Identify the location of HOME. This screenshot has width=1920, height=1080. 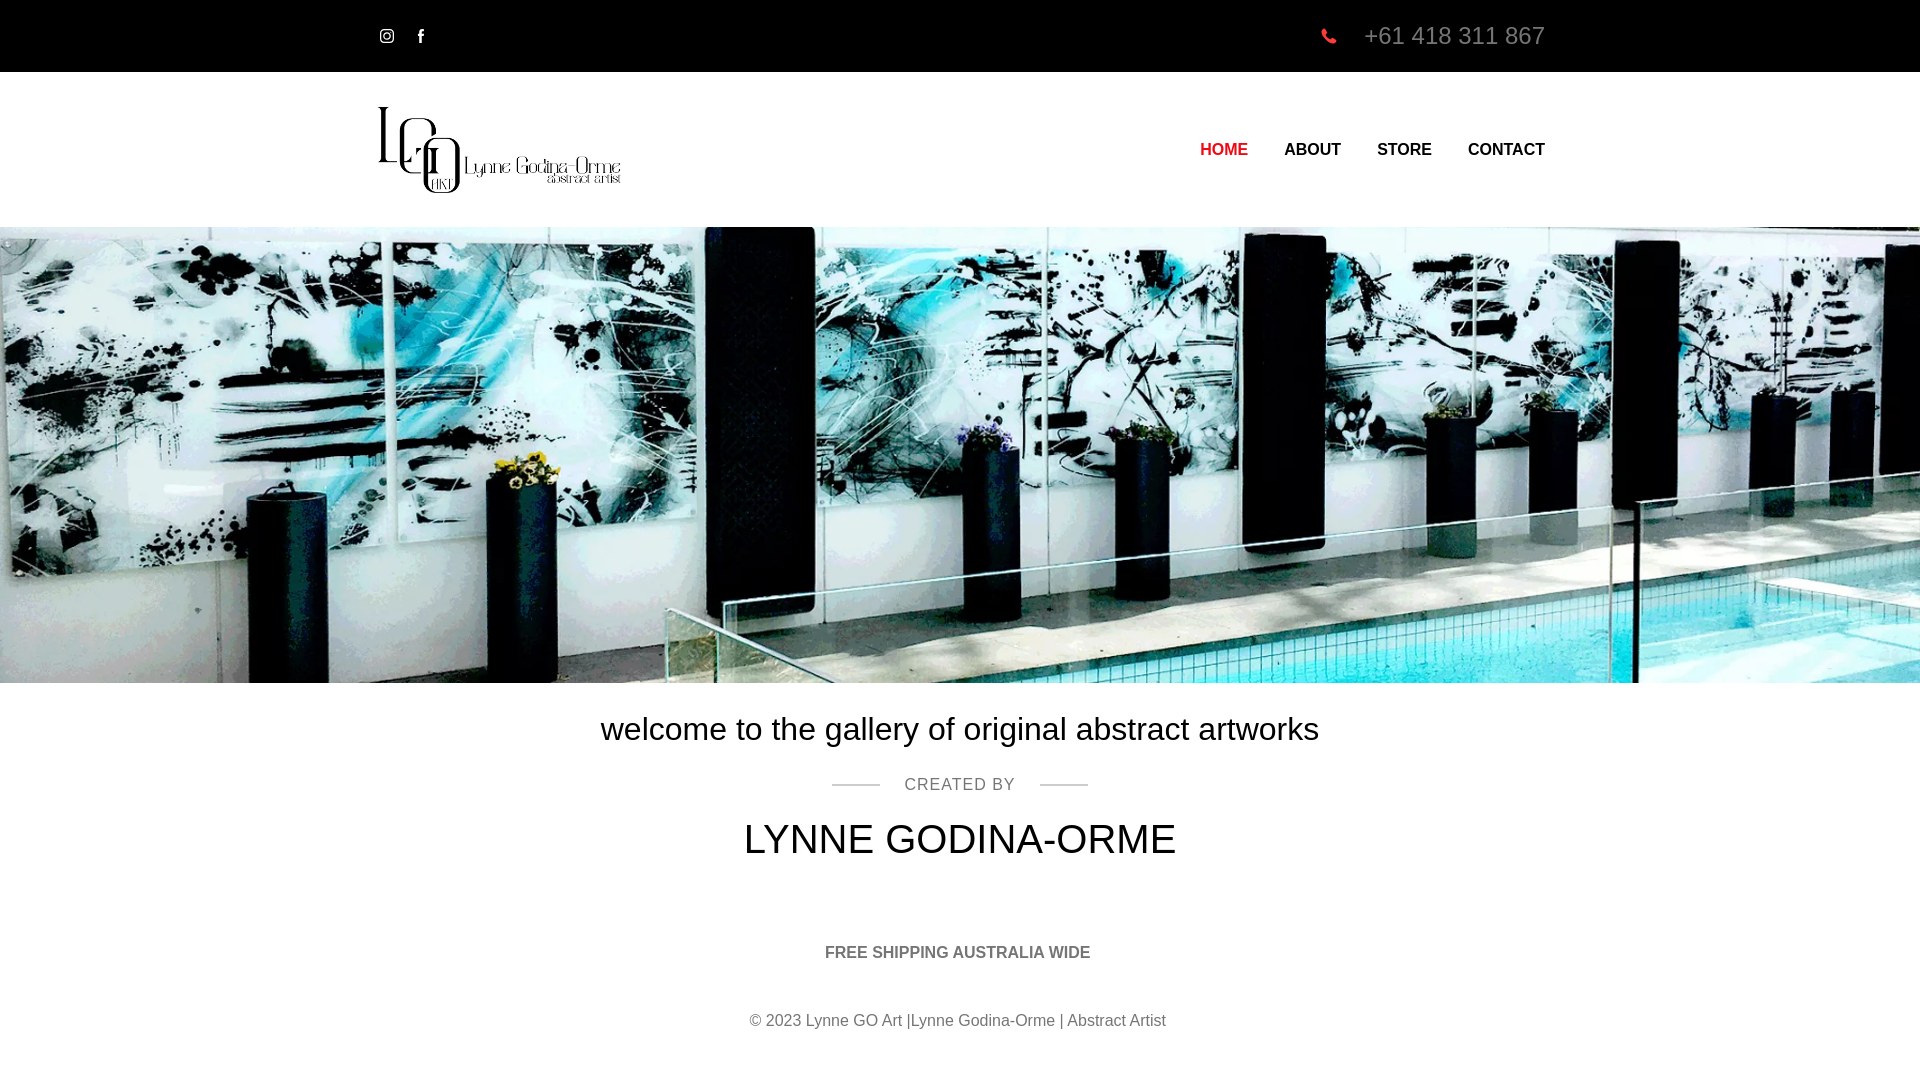
(1224, 150).